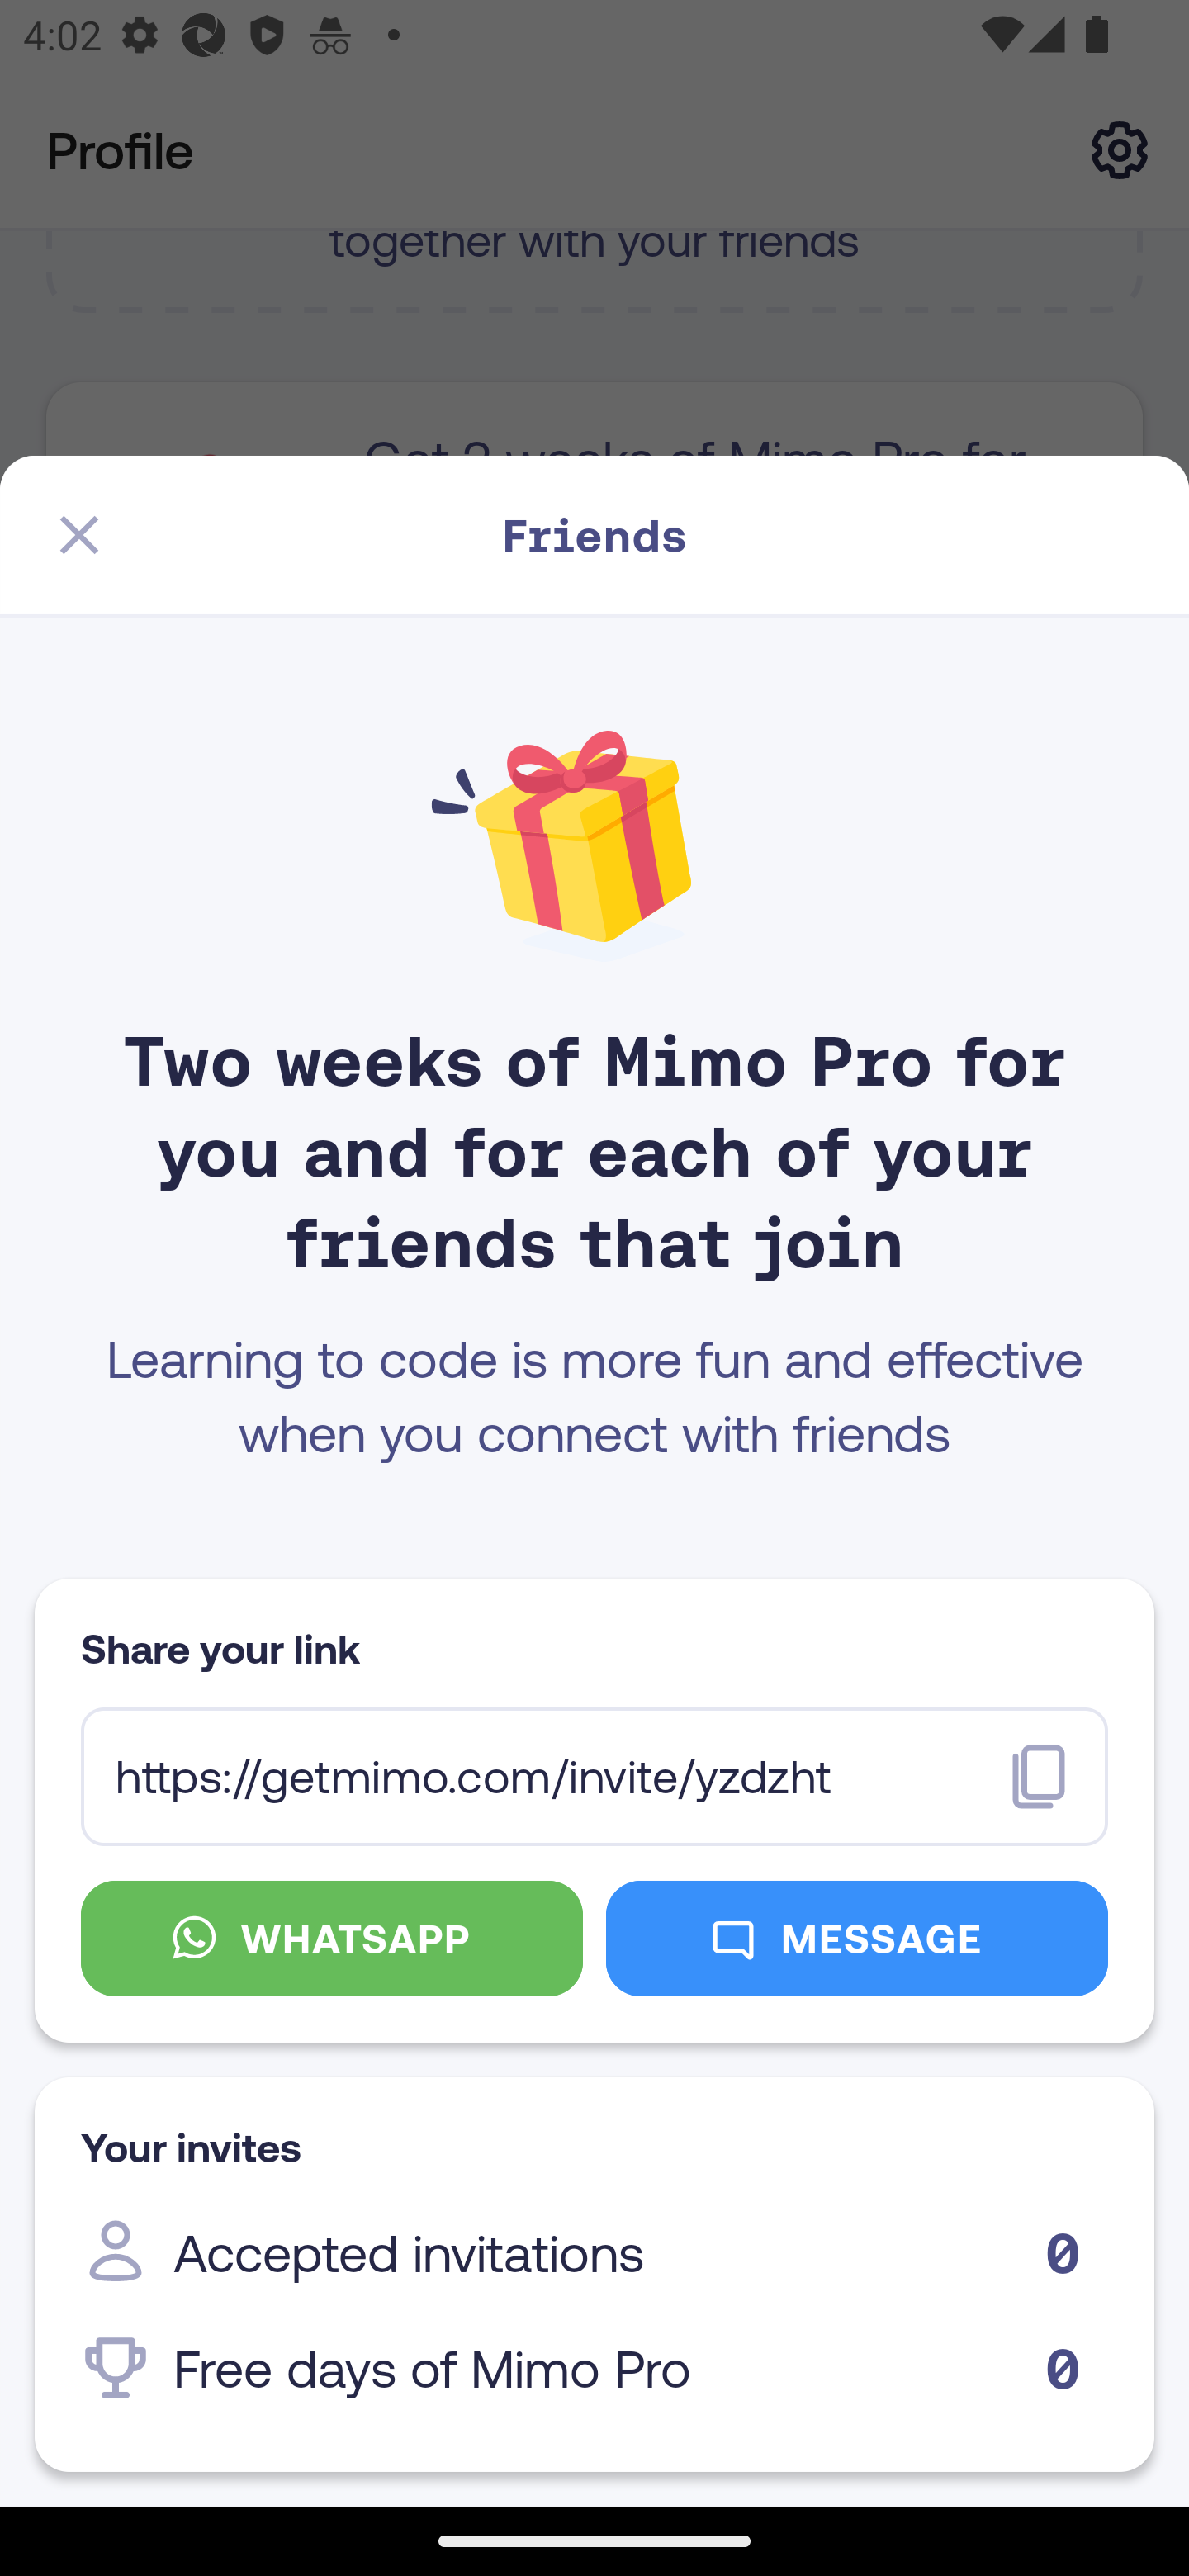 The width and height of the screenshot is (1189, 2576). What do you see at coordinates (594, 1777) in the screenshot?
I see `https://getmimo.com/invite/yzdzht` at bounding box center [594, 1777].